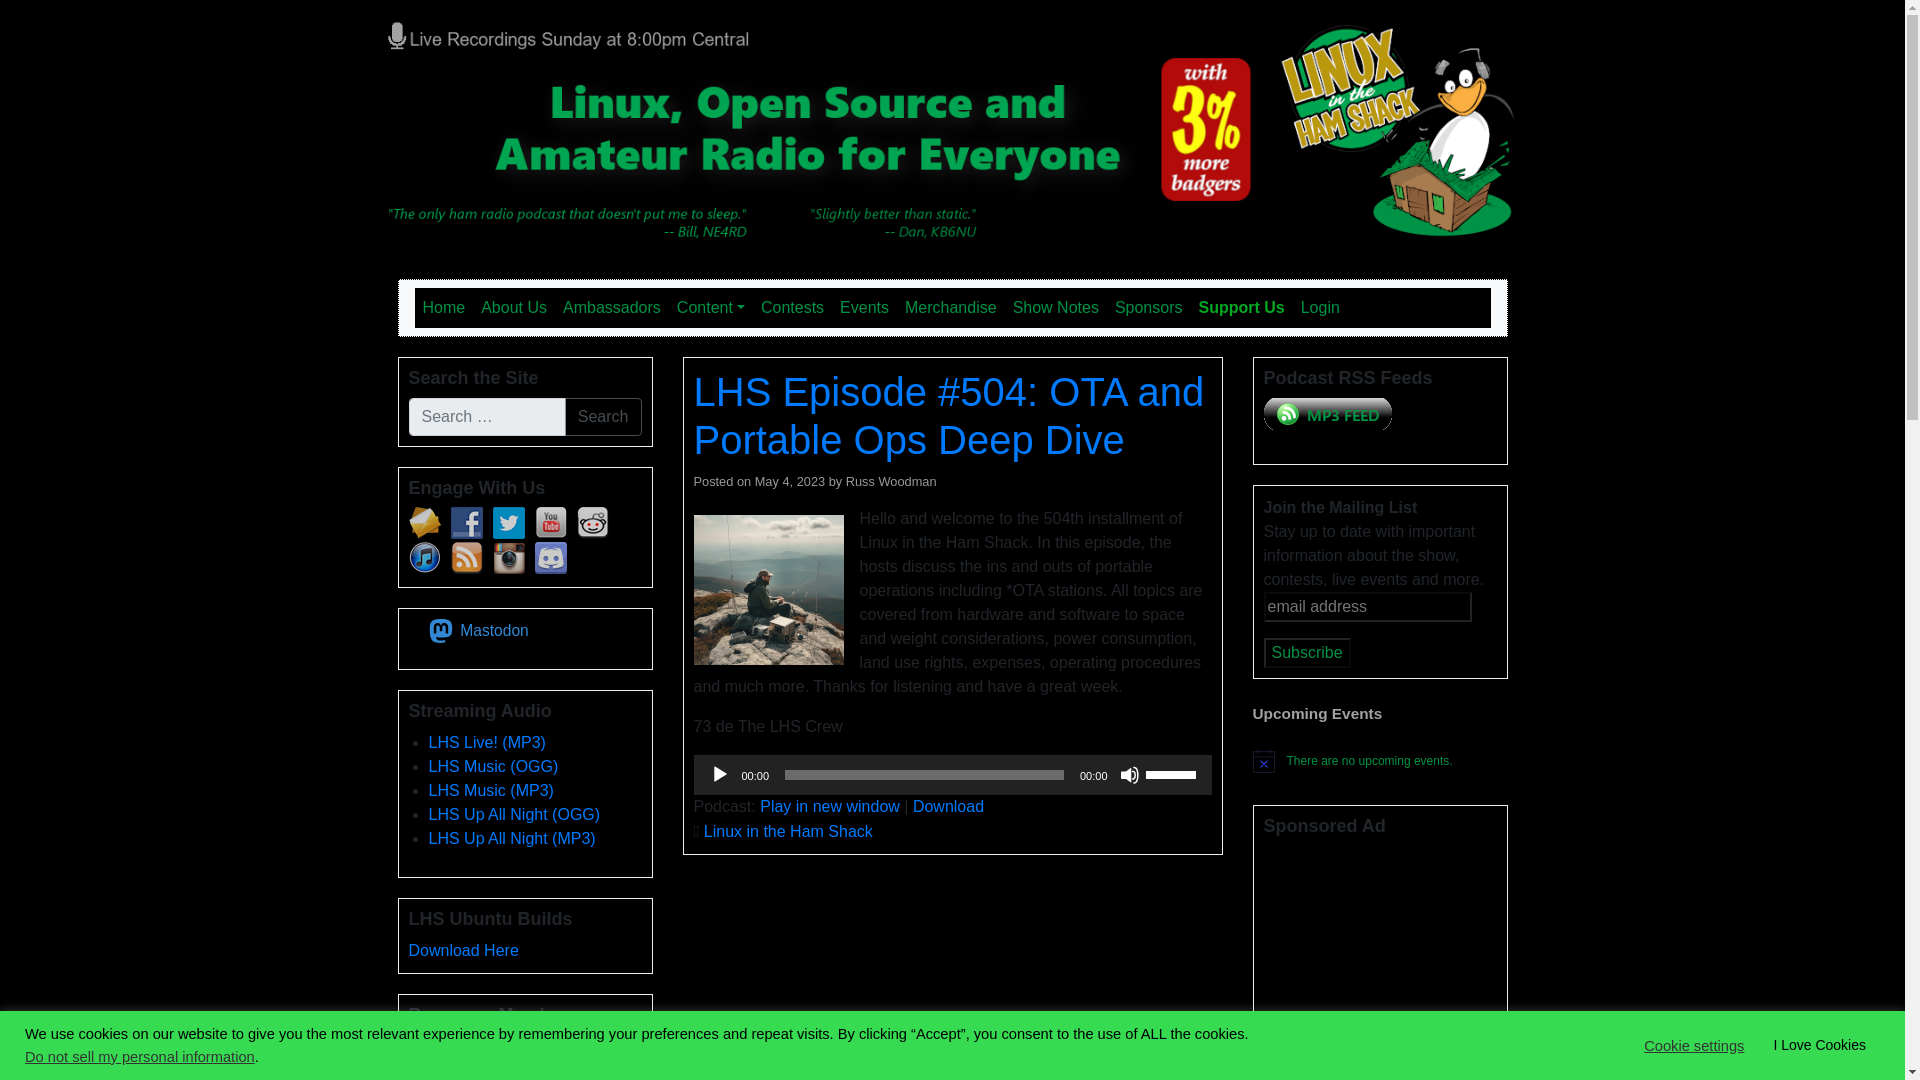  I want to click on Engage with us via Instagram, so click(508, 558).